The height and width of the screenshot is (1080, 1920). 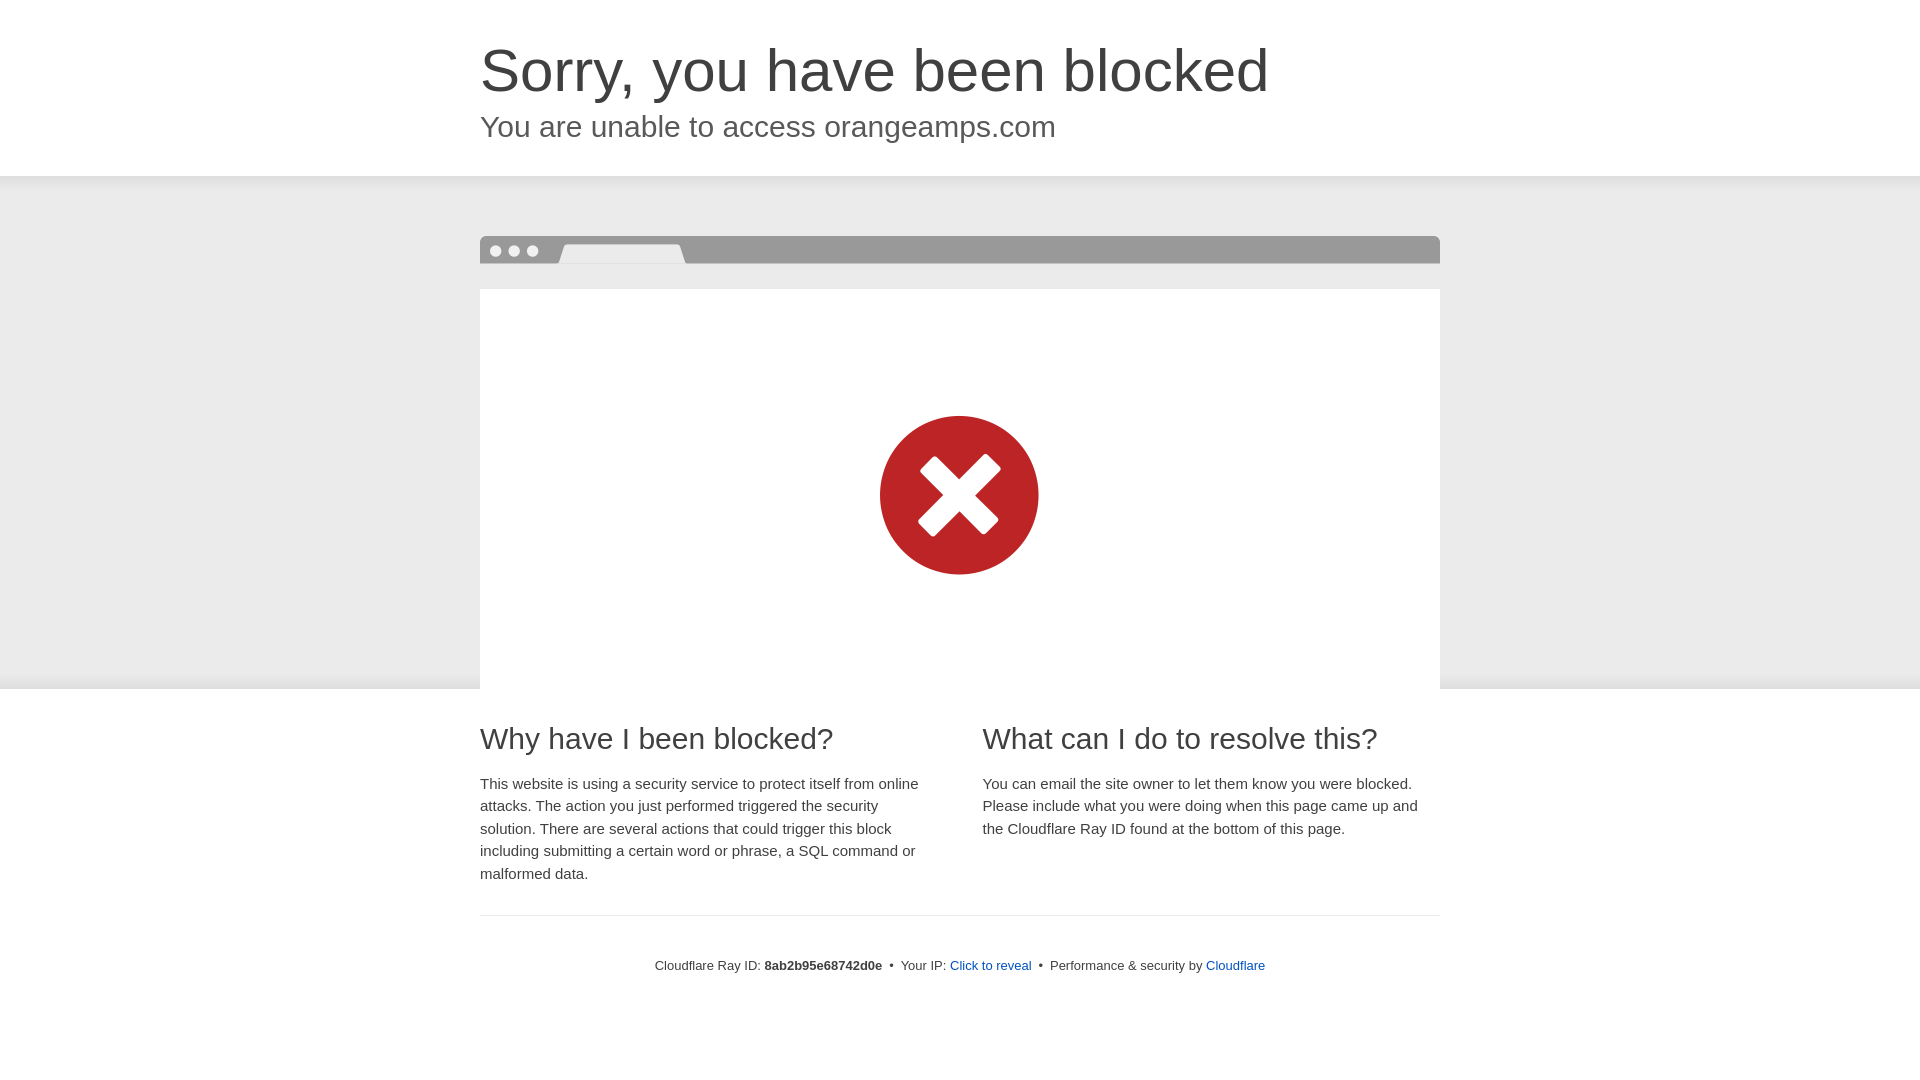 I want to click on Cloudflare, so click(x=1235, y=965).